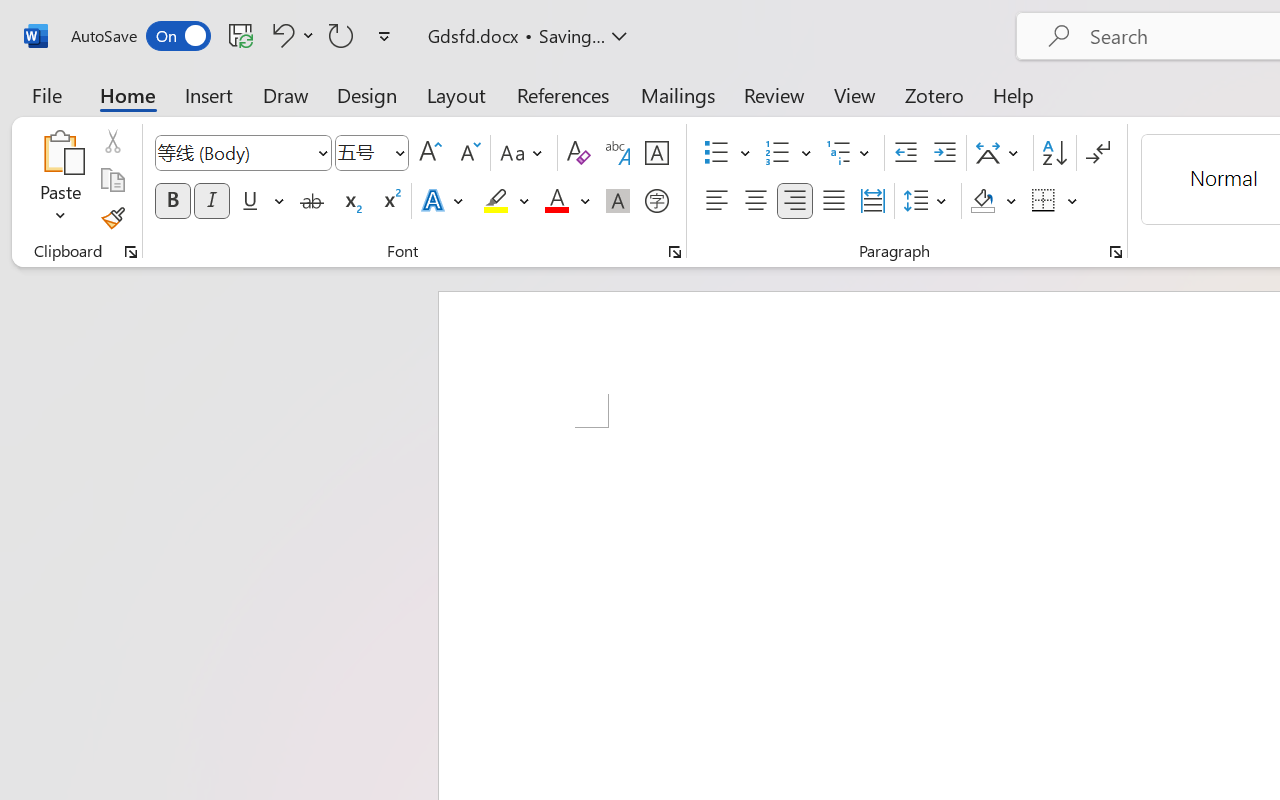 The height and width of the screenshot is (800, 1280). Describe the element at coordinates (112, 141) in the screenshot. I see `Cut` at that location.